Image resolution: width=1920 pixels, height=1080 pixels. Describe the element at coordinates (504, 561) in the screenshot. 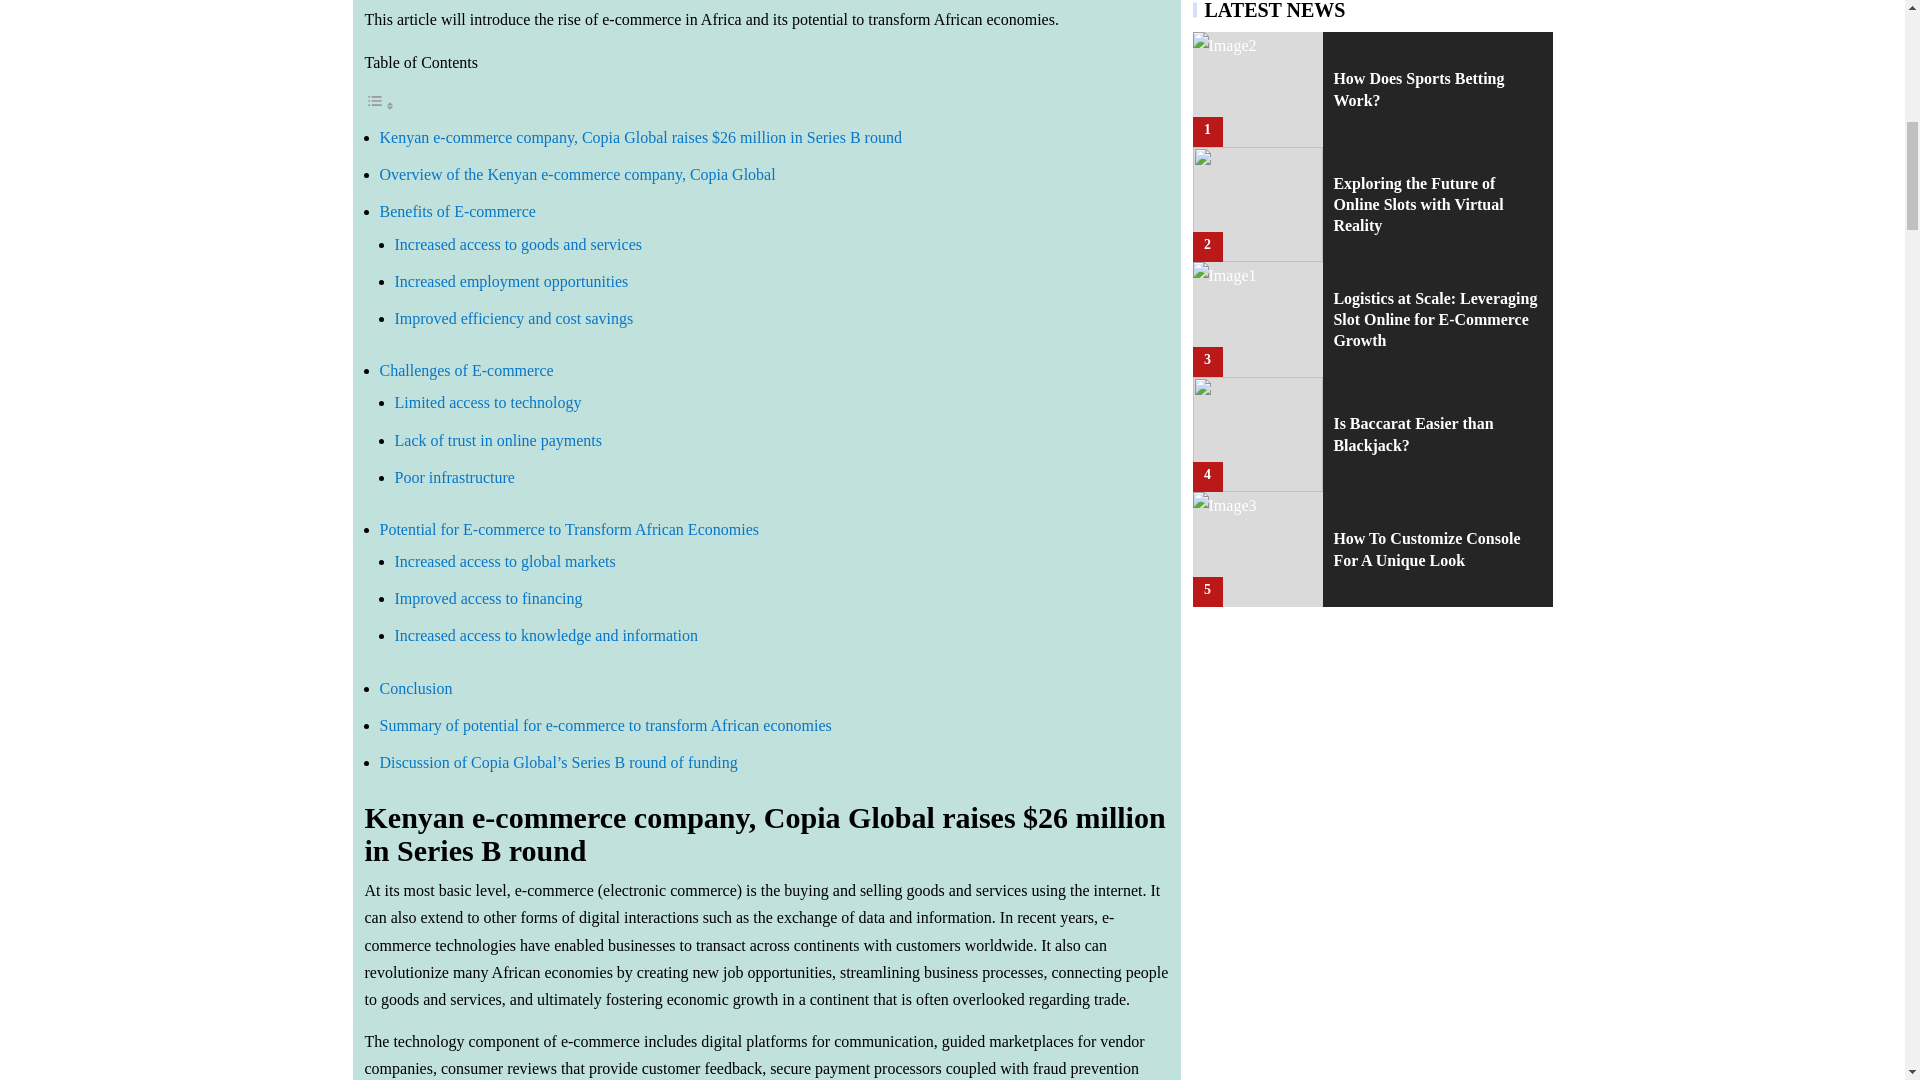

I see `Increased access to global markets` at that location.